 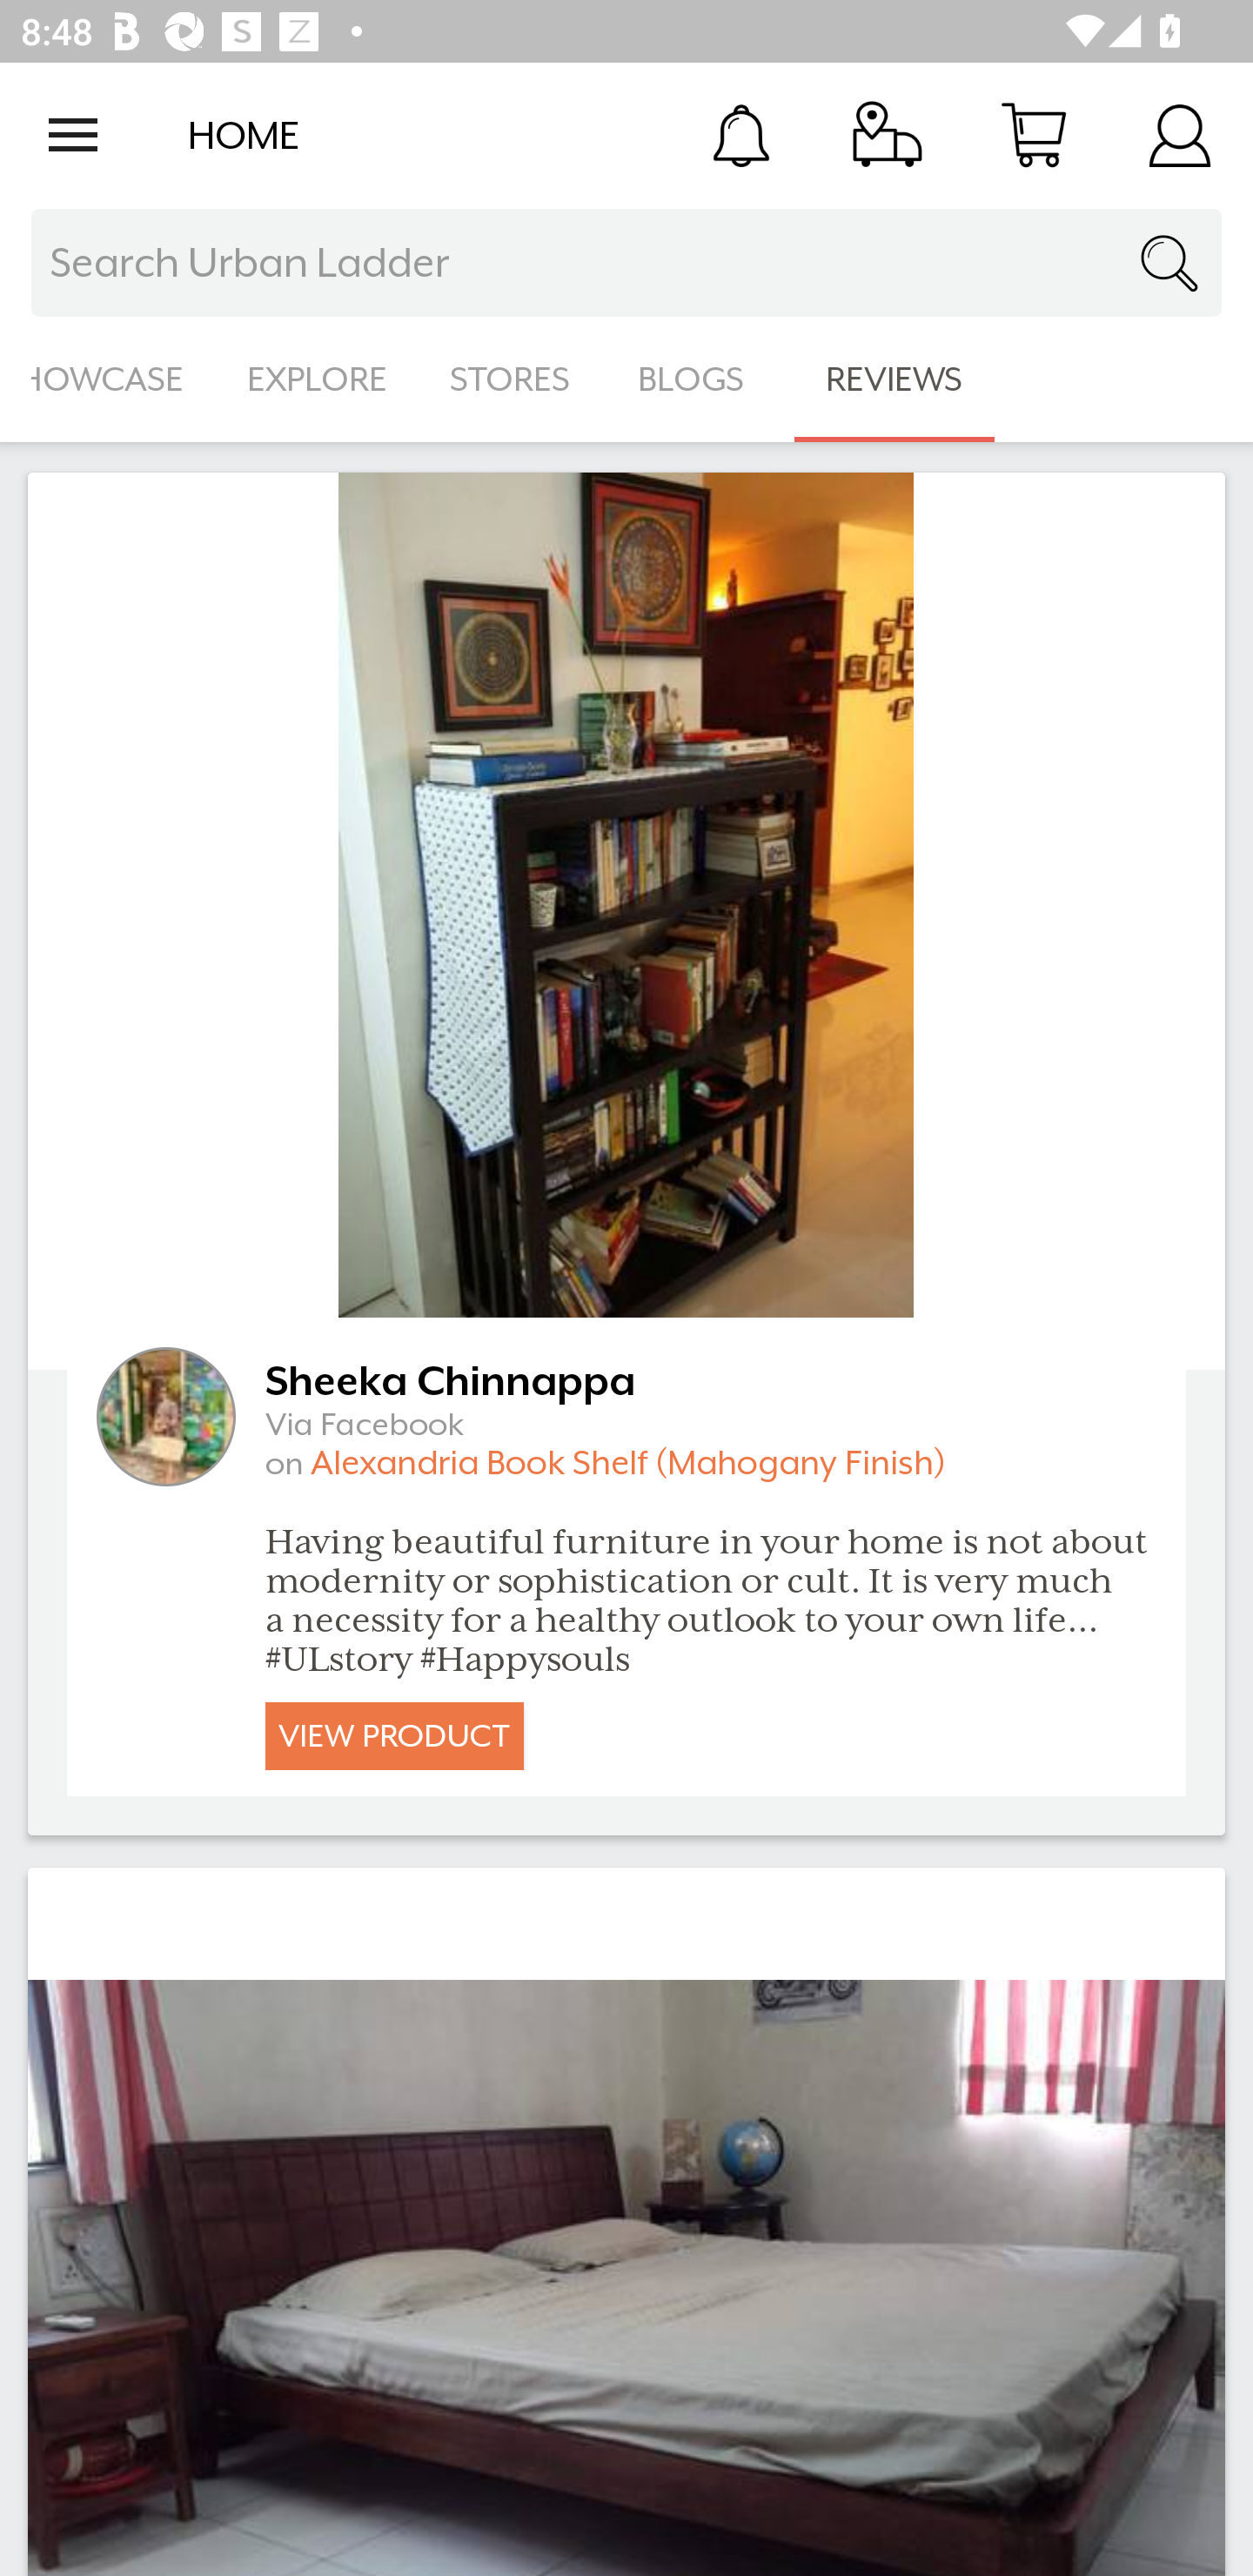 I want to click on SHOWCASE, so click(x=108, y=379).